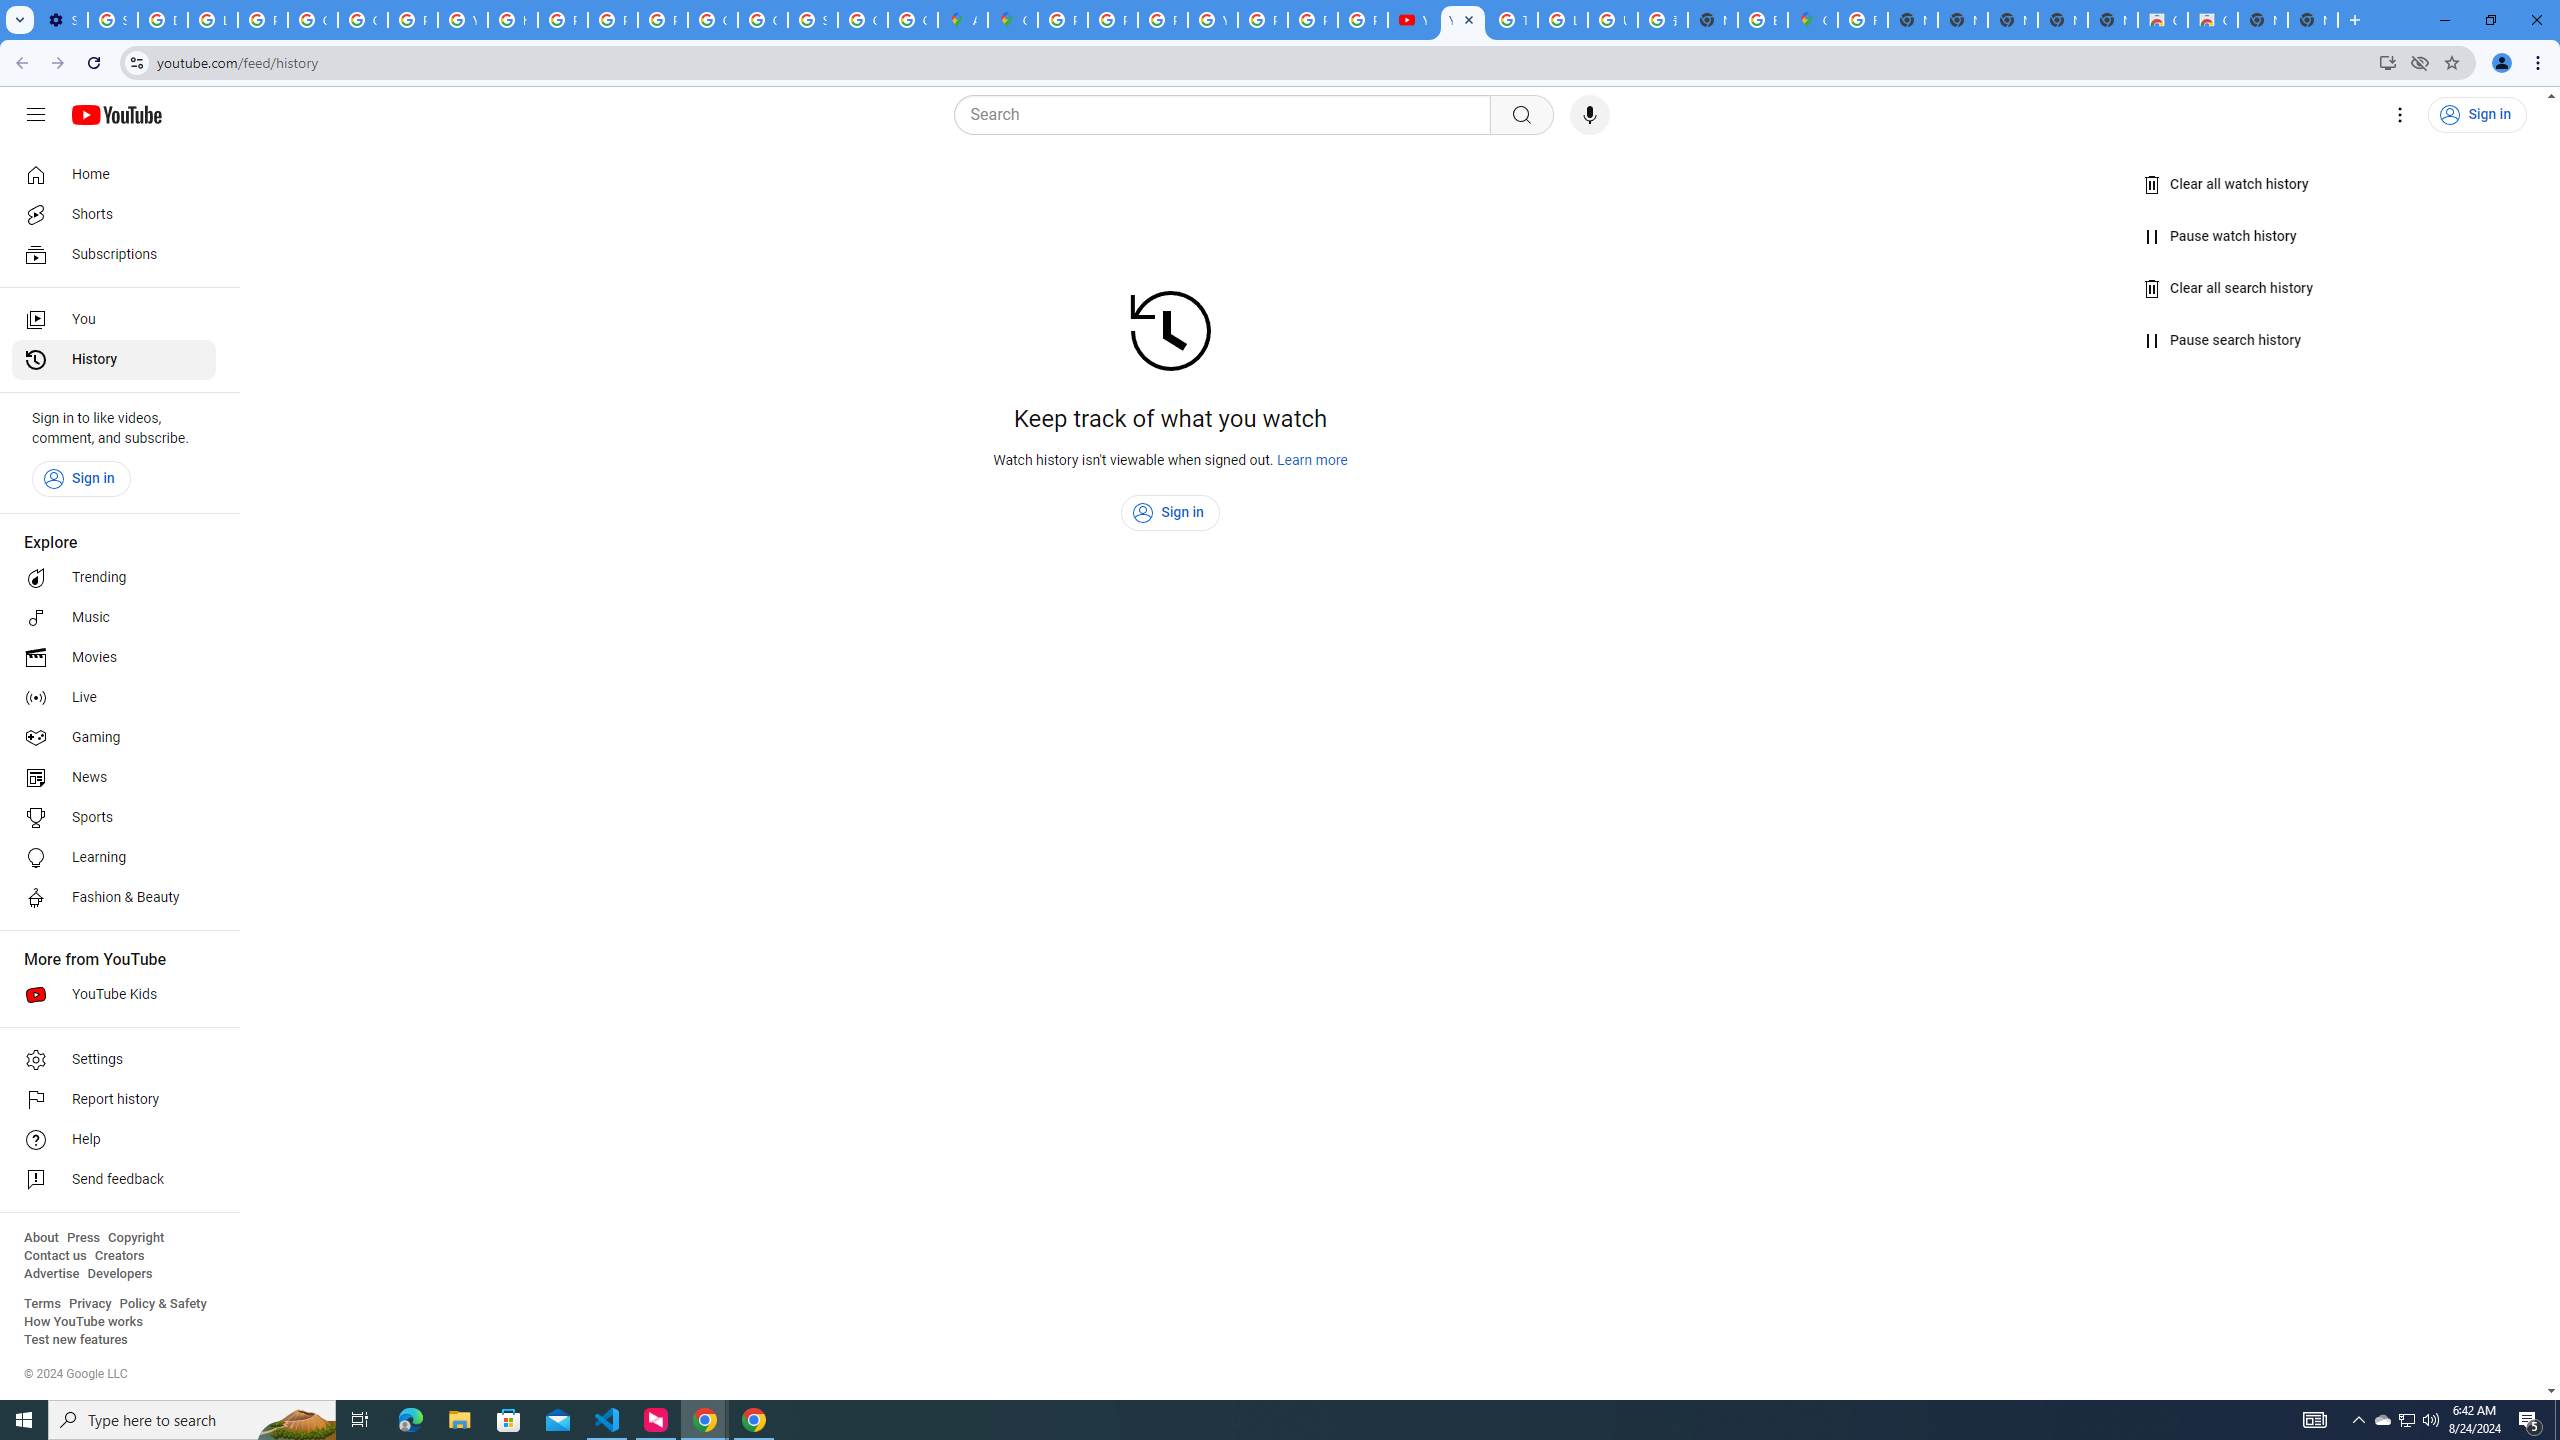 The width and height of the screenshot is (2560, 1440). I want to click on Privacy Checkup, so click(1313, 20).